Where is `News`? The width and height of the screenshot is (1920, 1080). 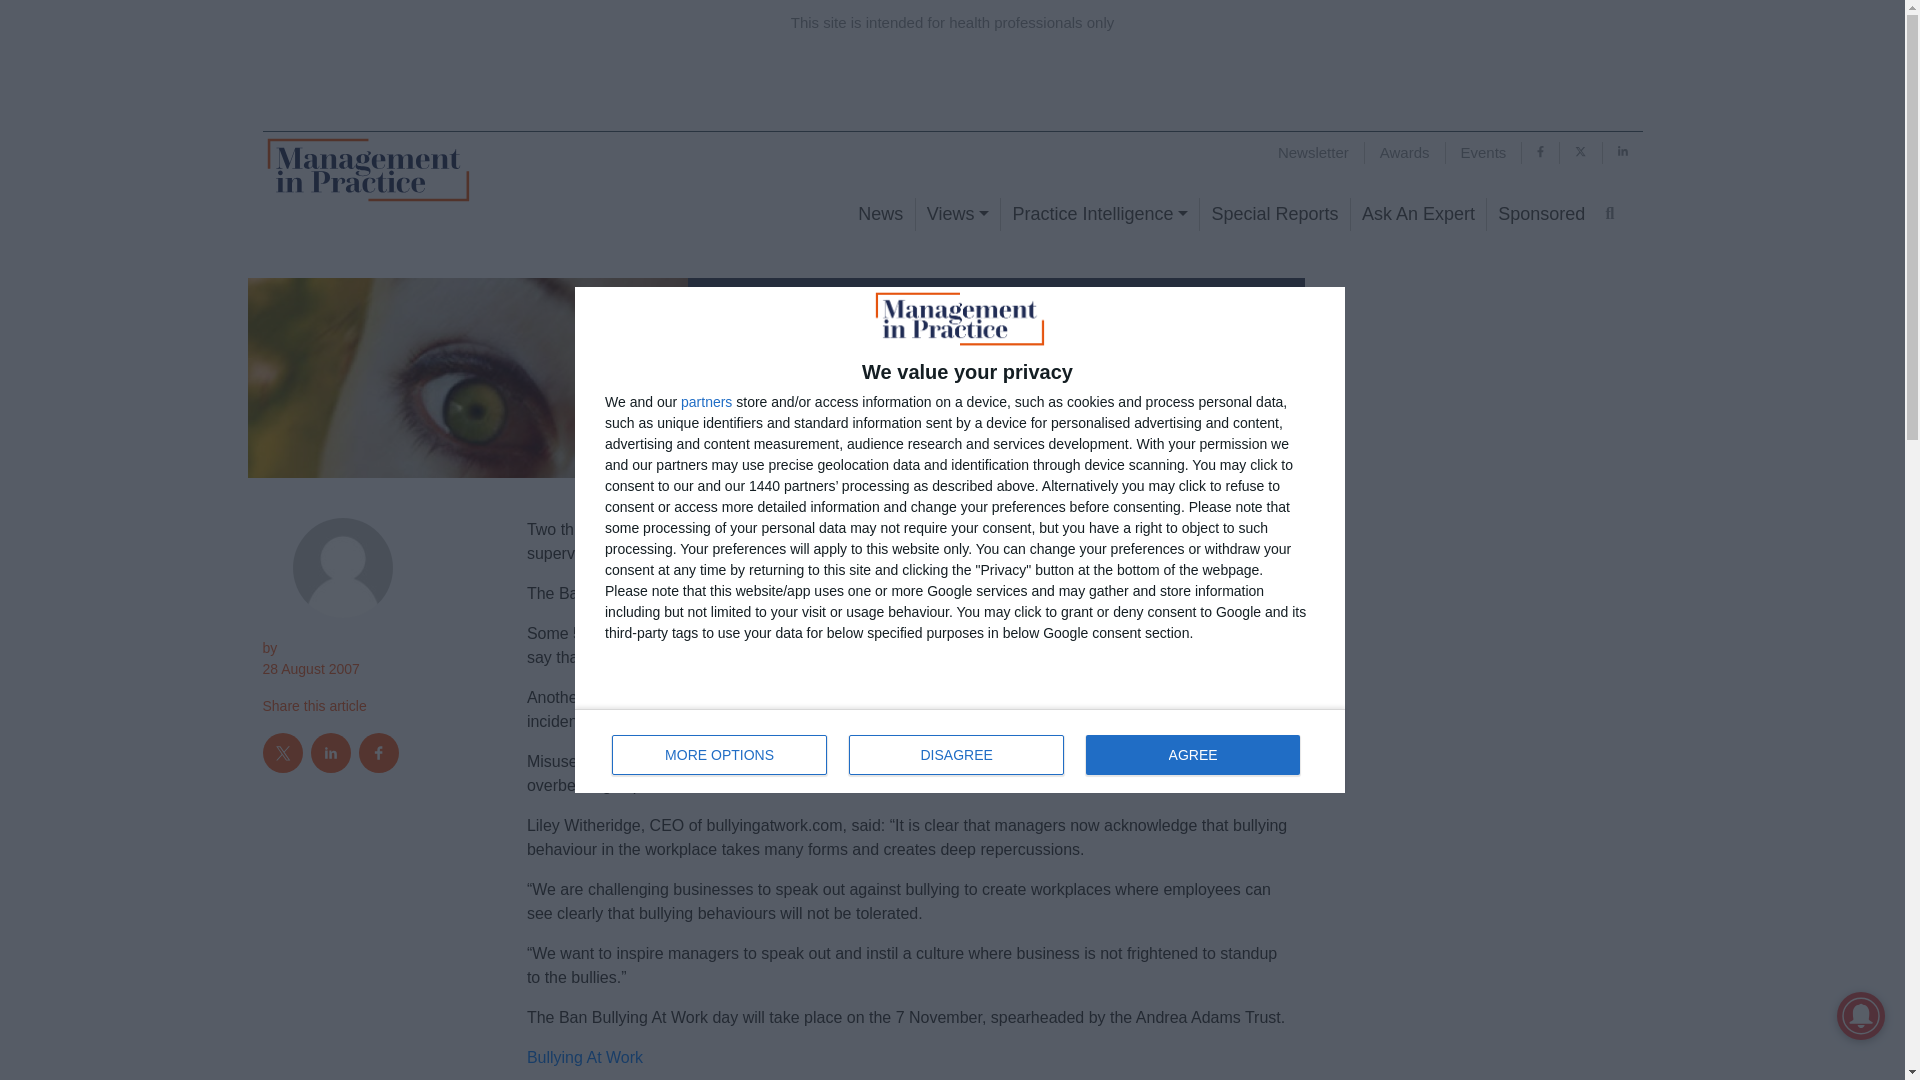
News is located at coordinates (1314, 152).